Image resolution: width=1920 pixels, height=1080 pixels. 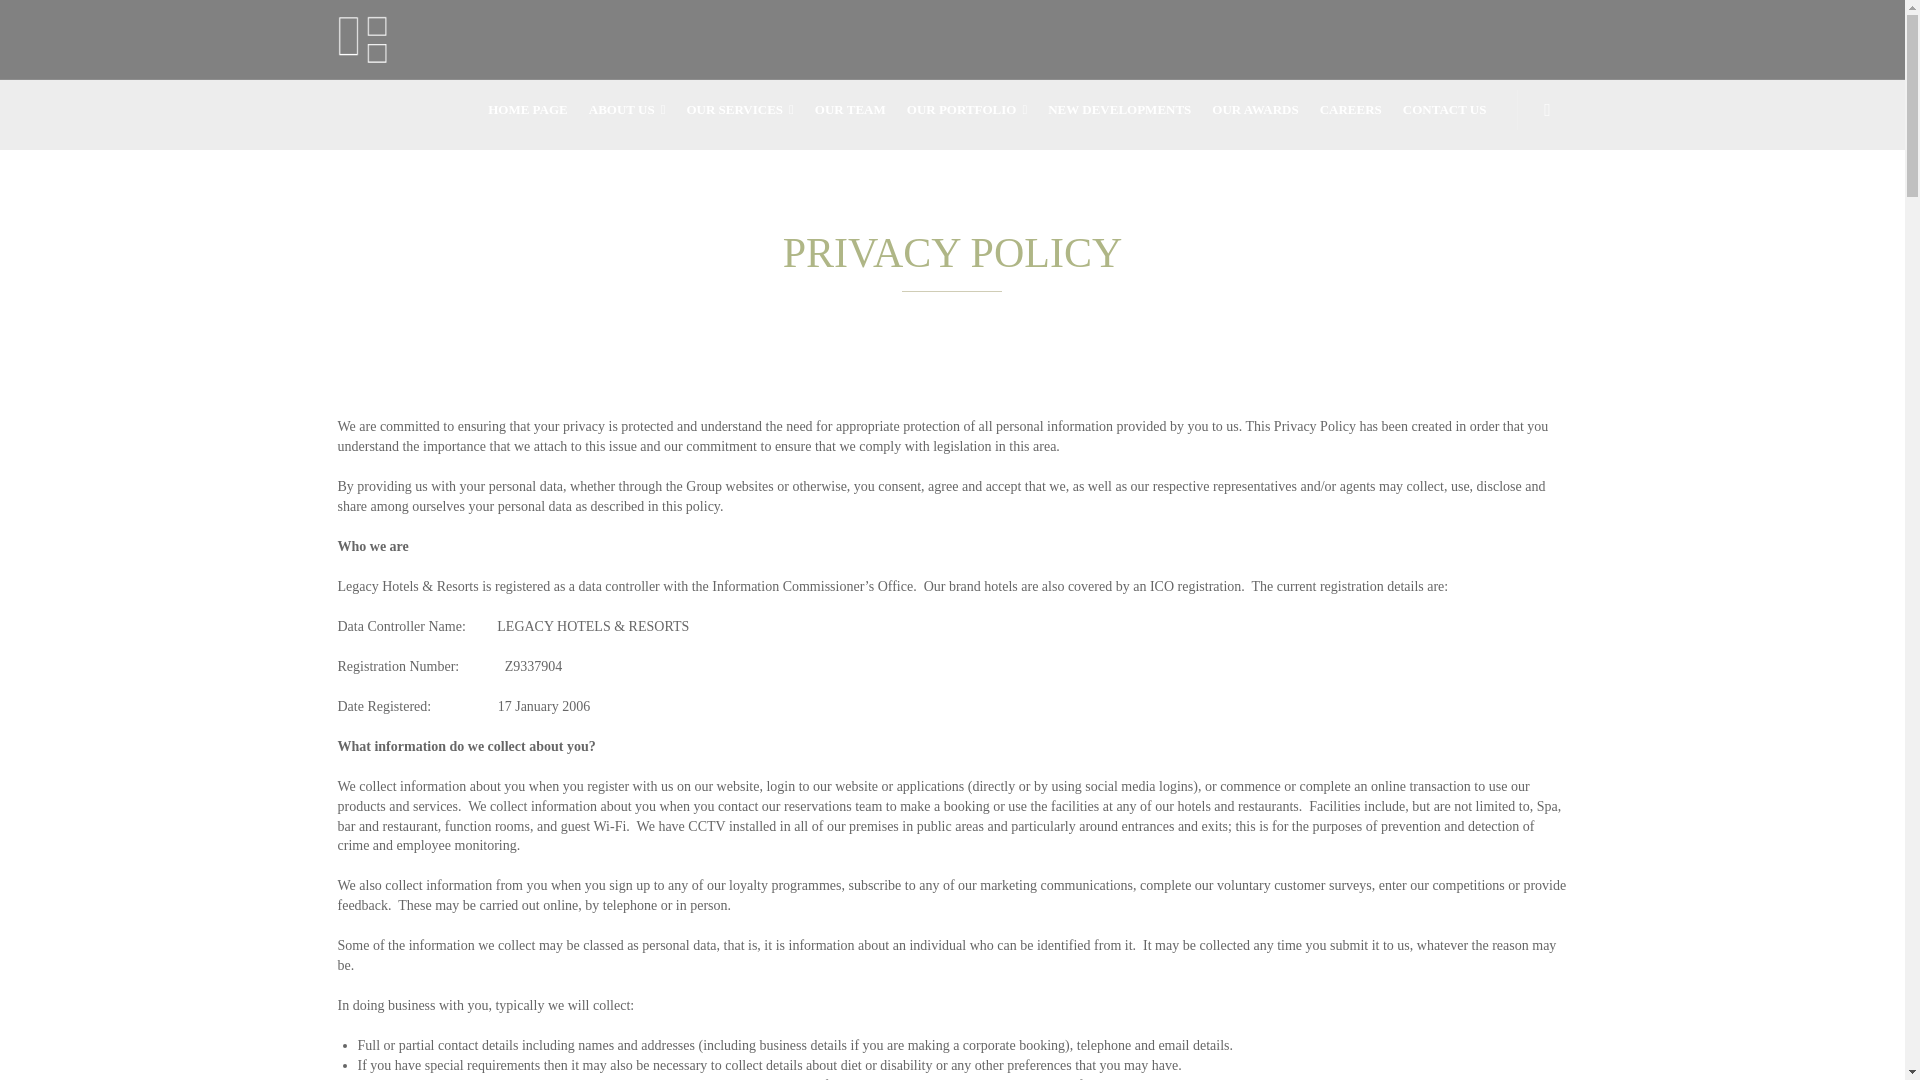 What do you see at coordinates (1445, 110) in the screenshot?
I see `CONTACT US` at bounding box center [1445, 110].